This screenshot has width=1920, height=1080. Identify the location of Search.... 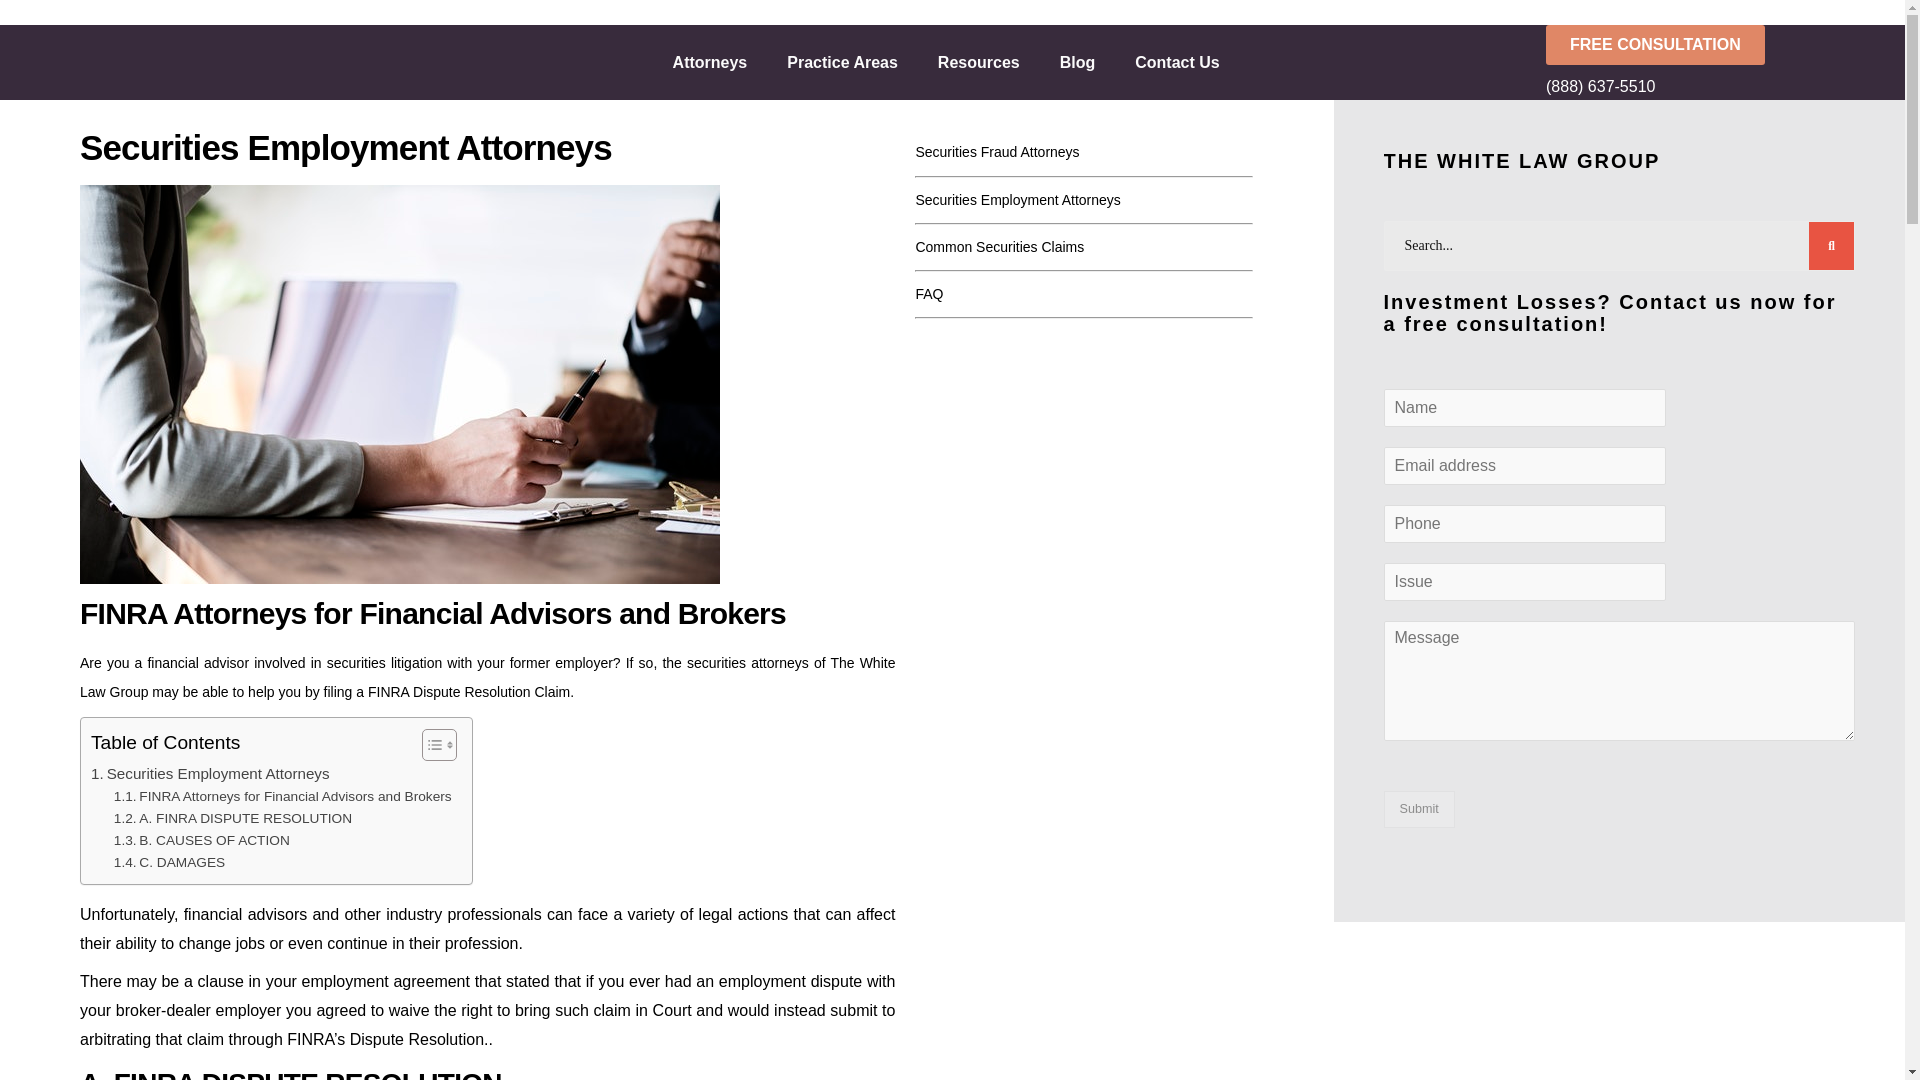
(1620, 246).